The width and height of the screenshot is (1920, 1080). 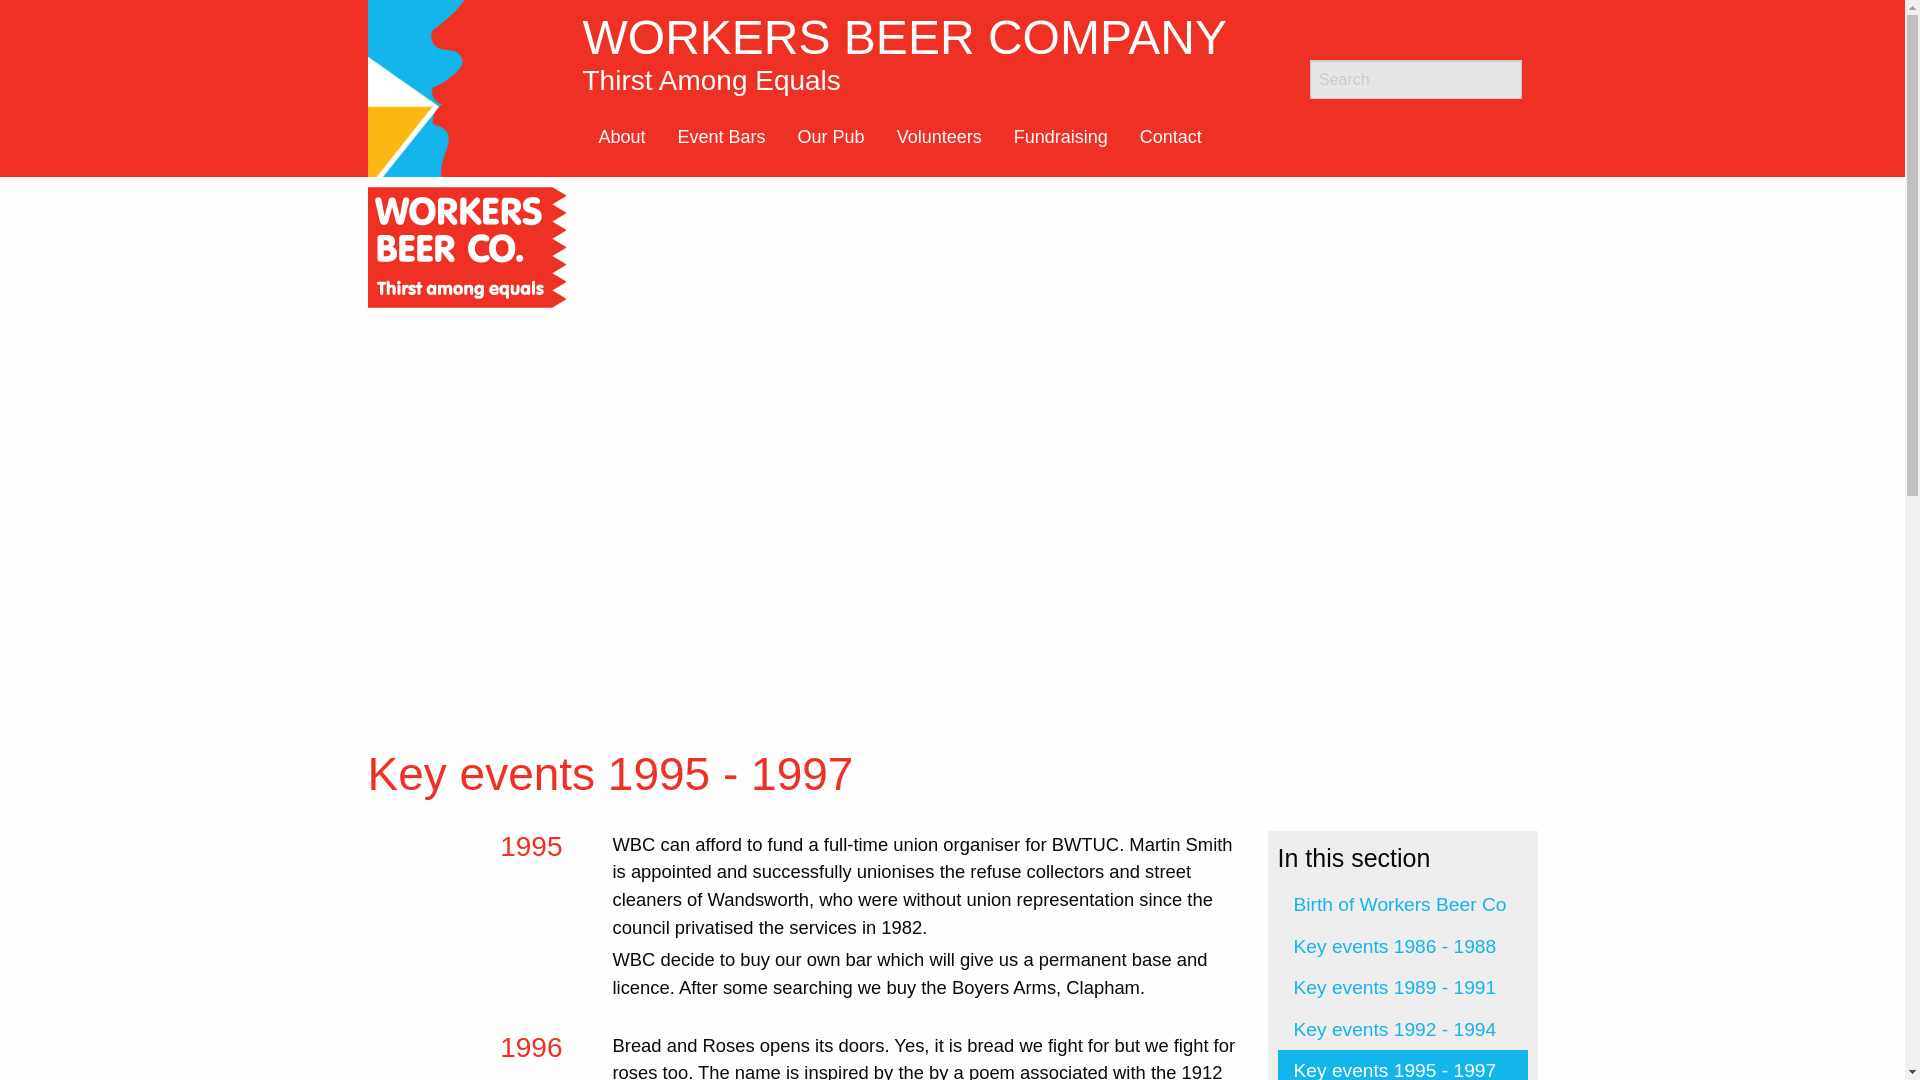 What do you see at coordinates (831, 136) in the screenshot?
I see `Fundraising` at bounding box center [831, 136].